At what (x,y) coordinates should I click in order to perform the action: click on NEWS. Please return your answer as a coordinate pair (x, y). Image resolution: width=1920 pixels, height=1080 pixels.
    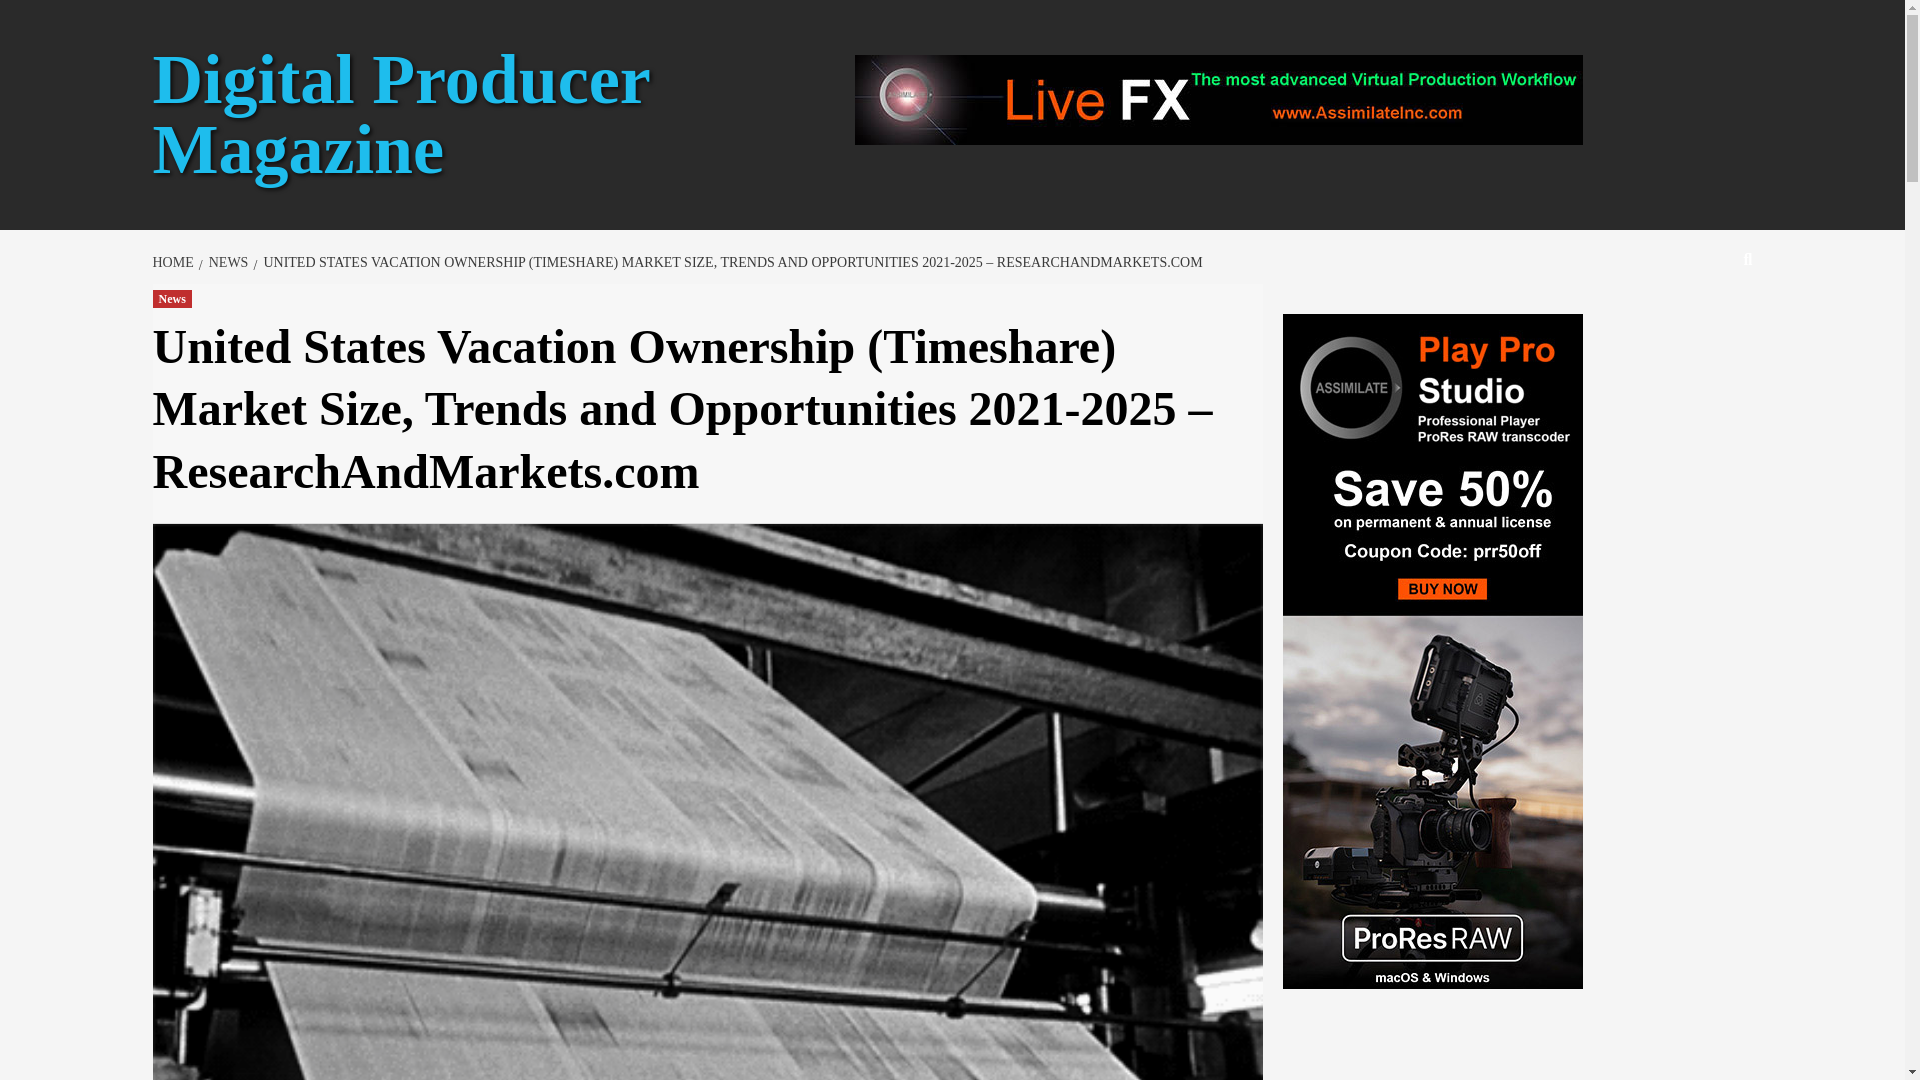
    Looking at the image, I should click on (226, 262).